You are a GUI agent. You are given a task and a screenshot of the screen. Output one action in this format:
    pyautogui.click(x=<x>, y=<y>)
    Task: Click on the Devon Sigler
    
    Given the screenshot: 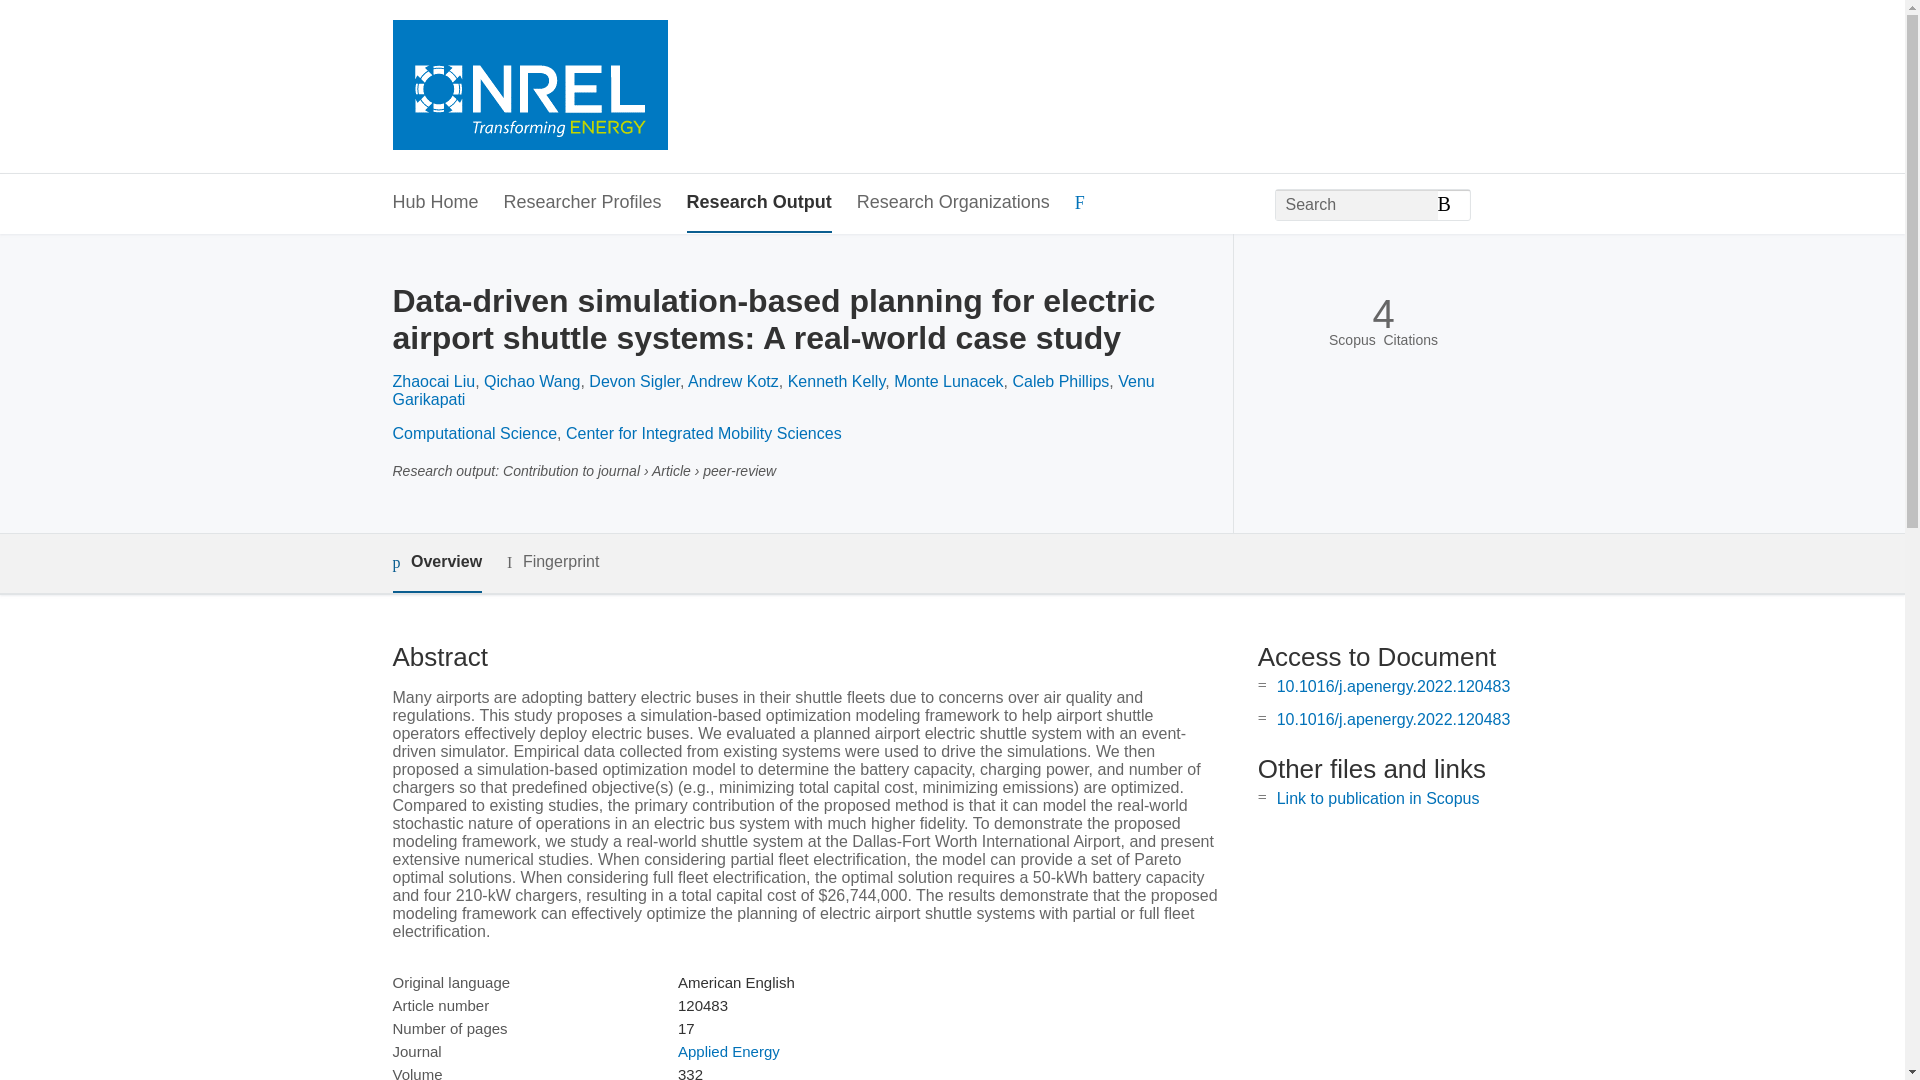 What is the action you would take?
    pyautogui.click(x=634, y=380)
    